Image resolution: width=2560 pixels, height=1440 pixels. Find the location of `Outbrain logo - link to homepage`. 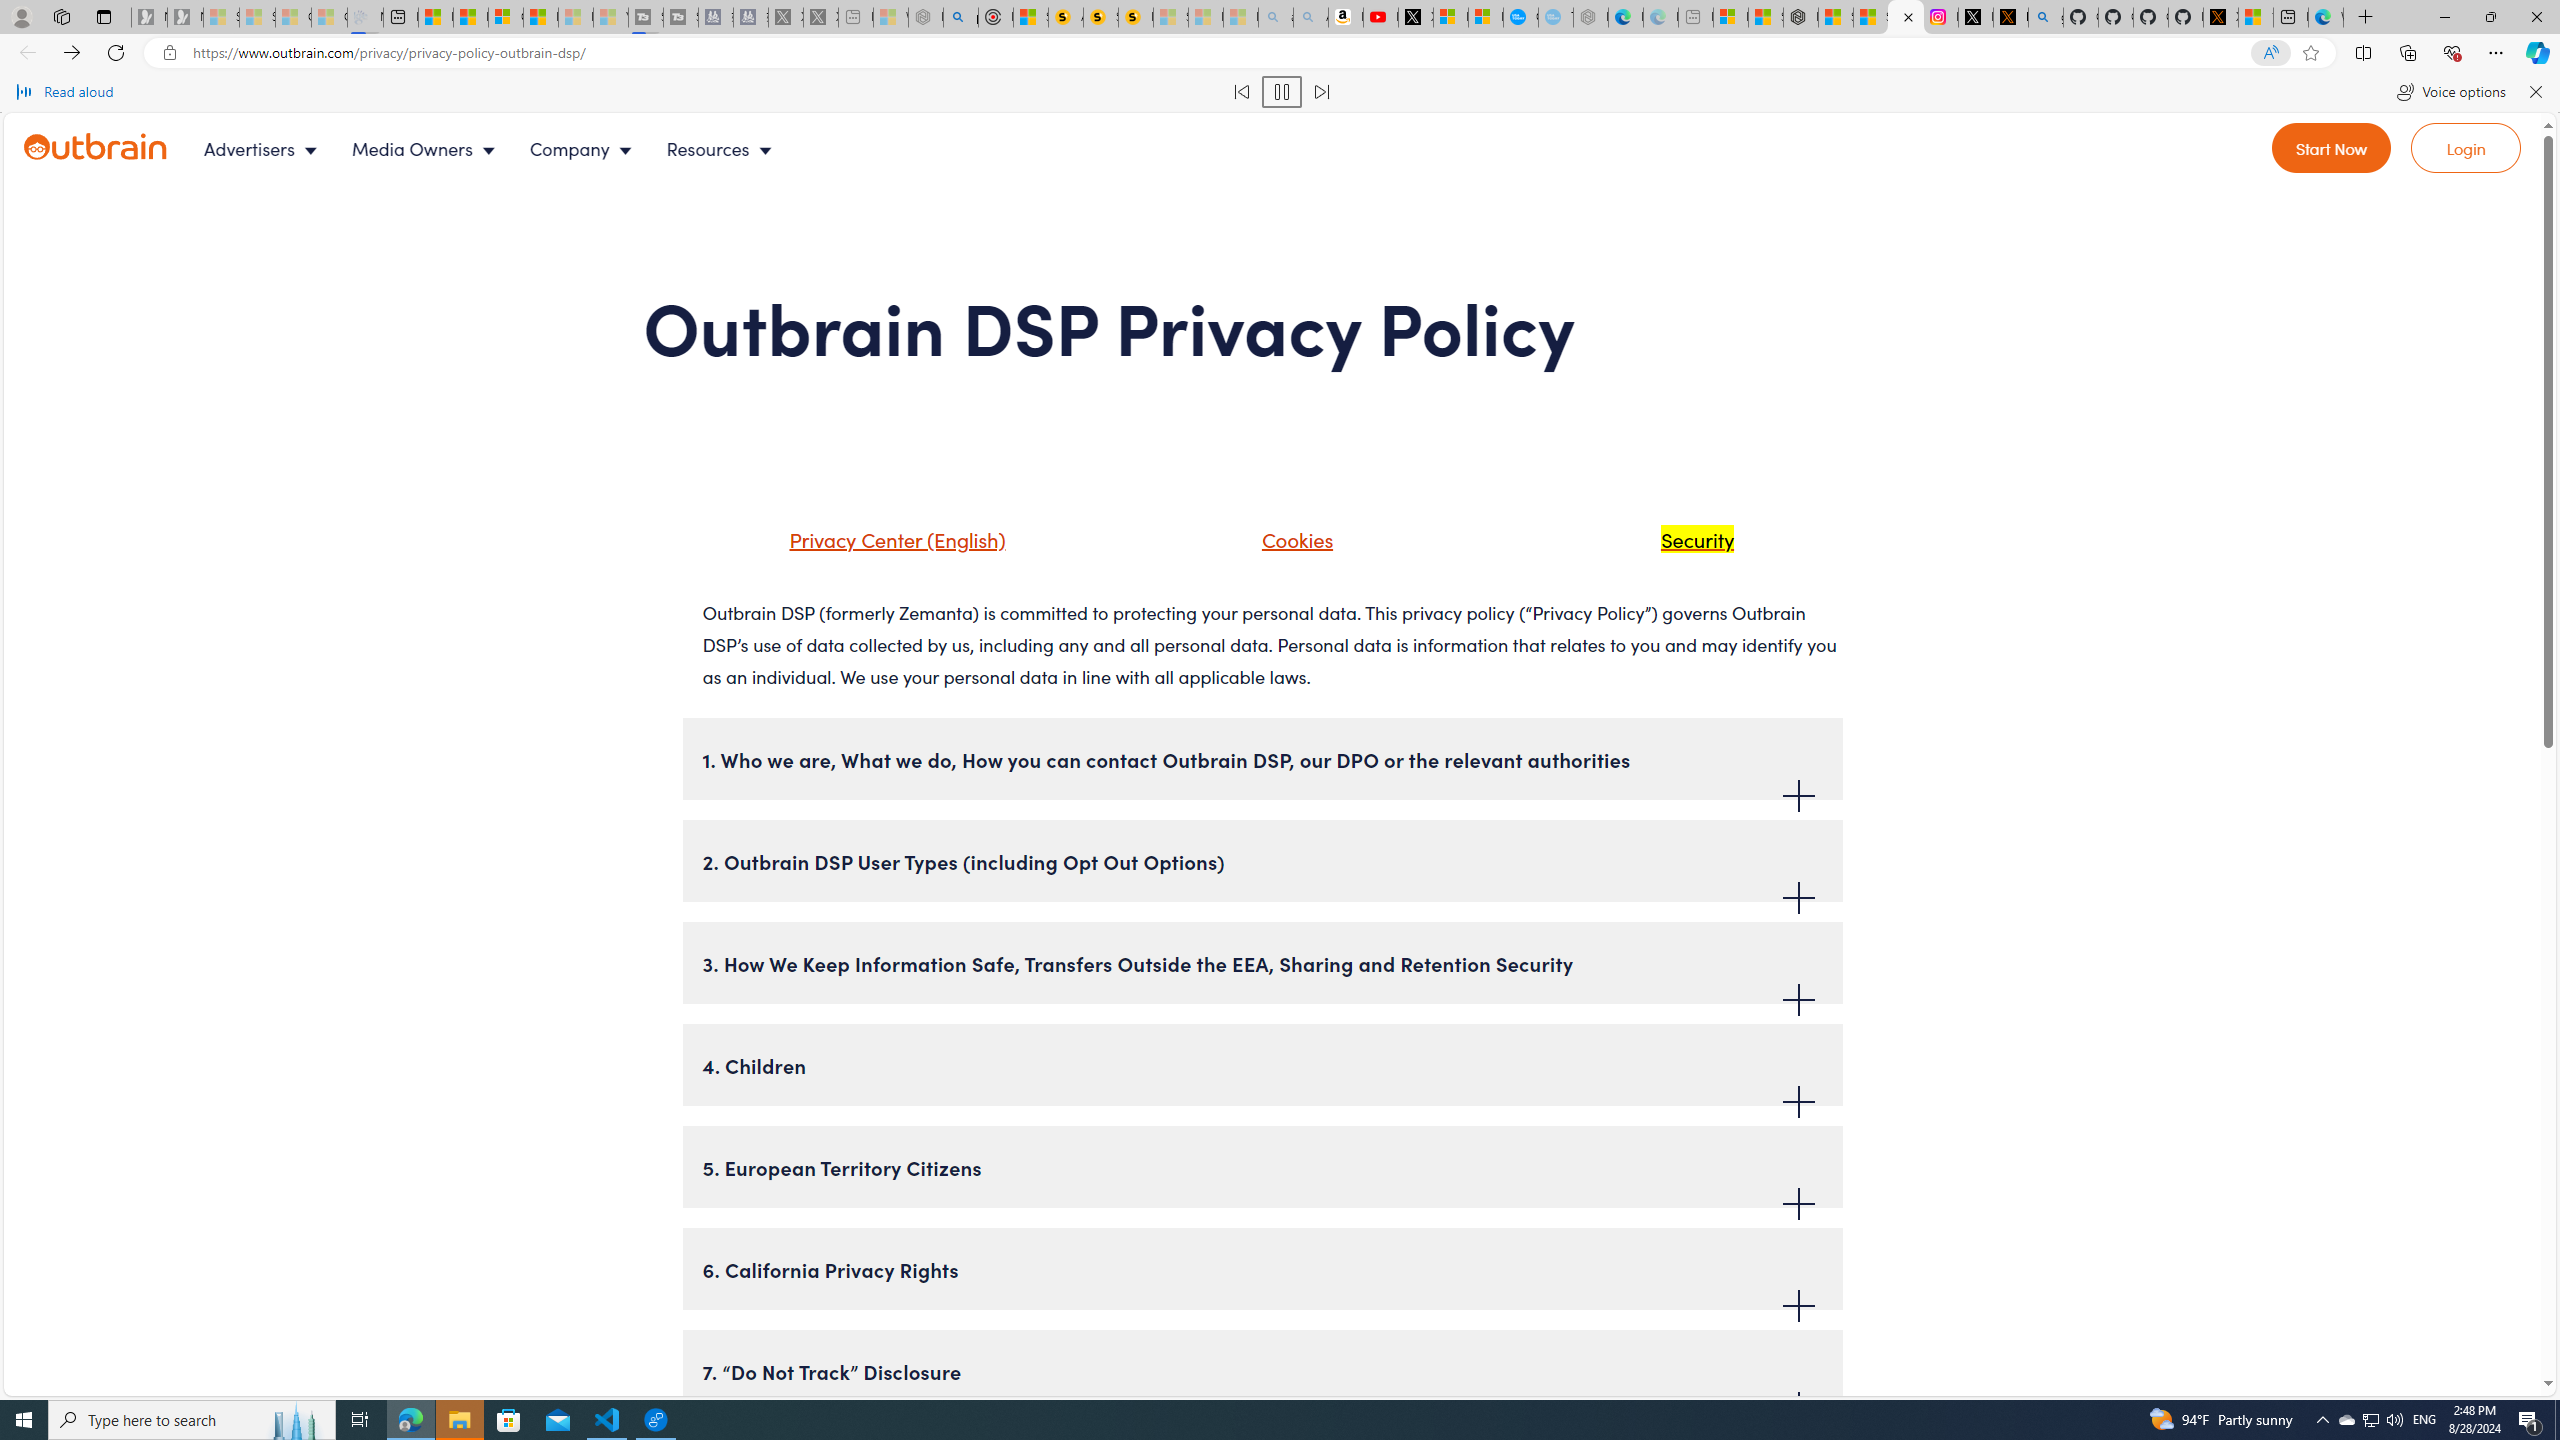

Outbrain logo - link to homepage is located at coordinates (96, 146).